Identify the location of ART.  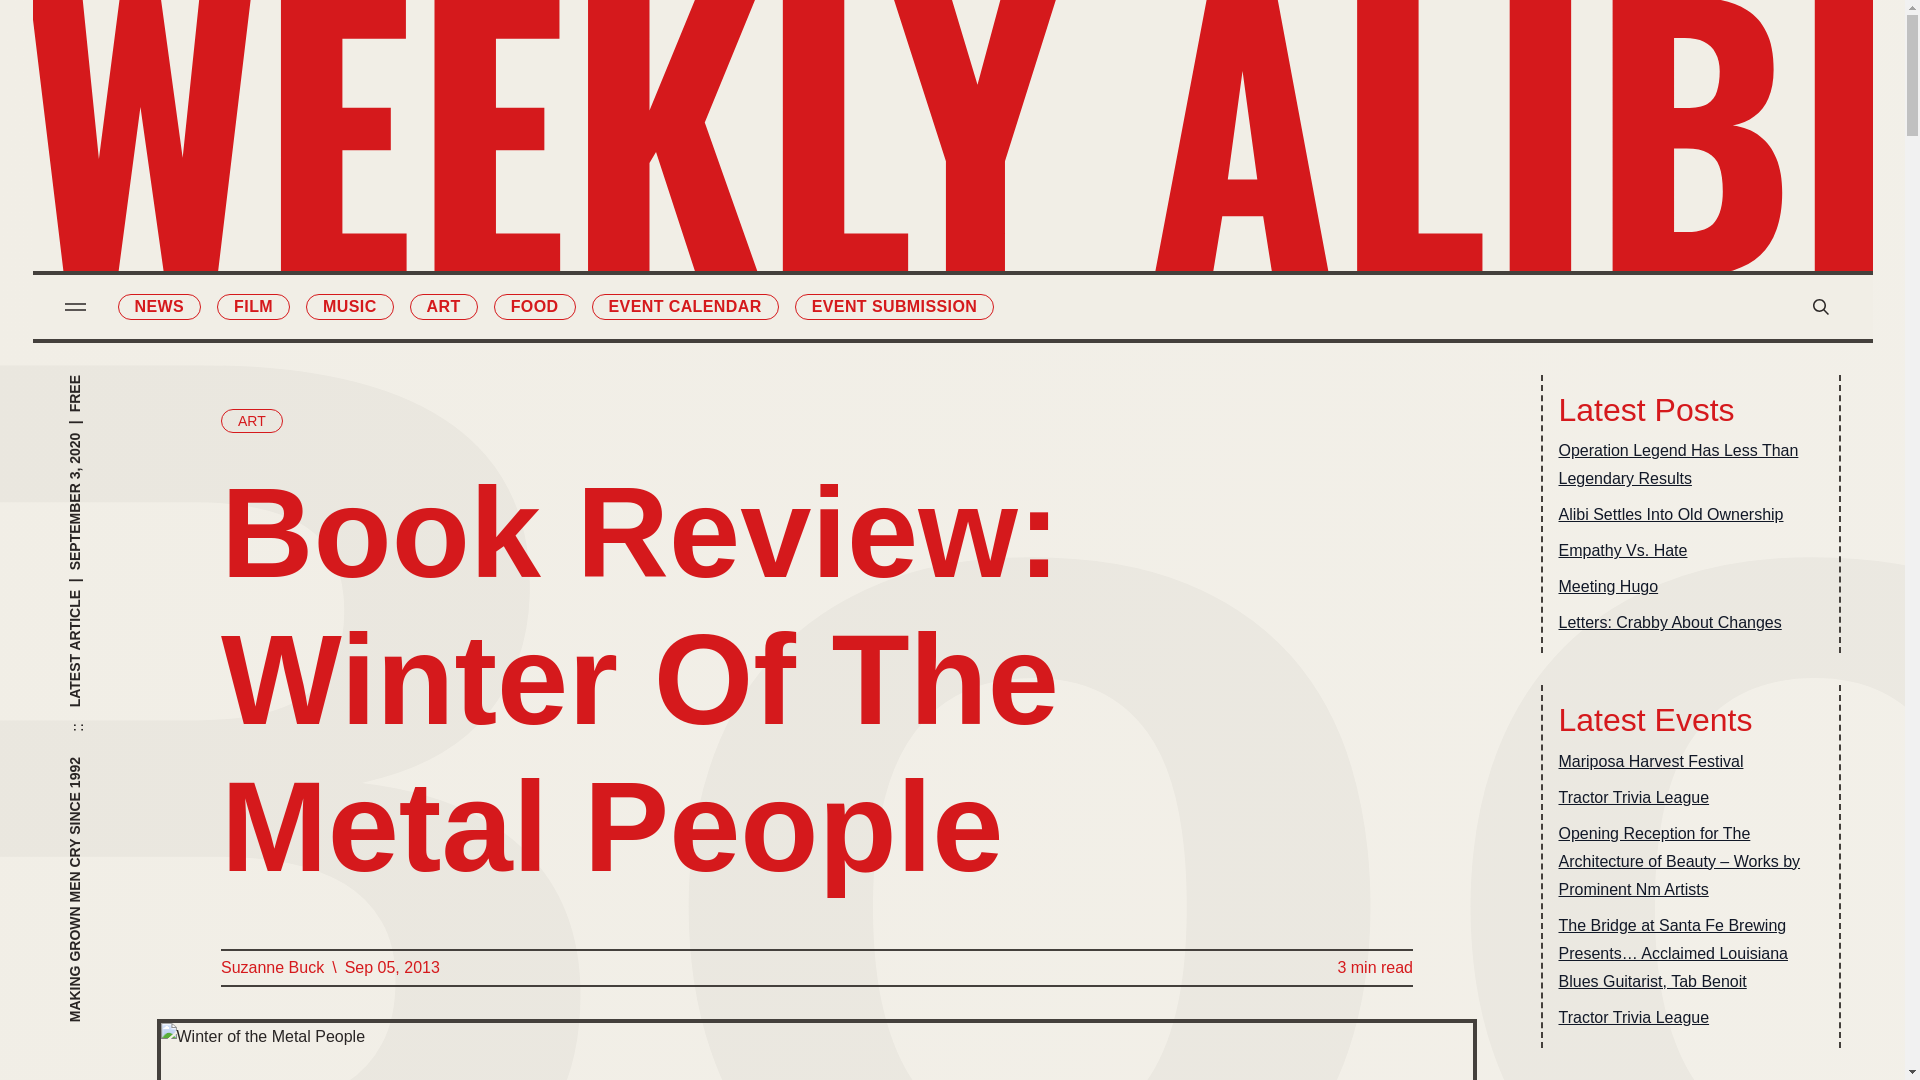
(444, 306).